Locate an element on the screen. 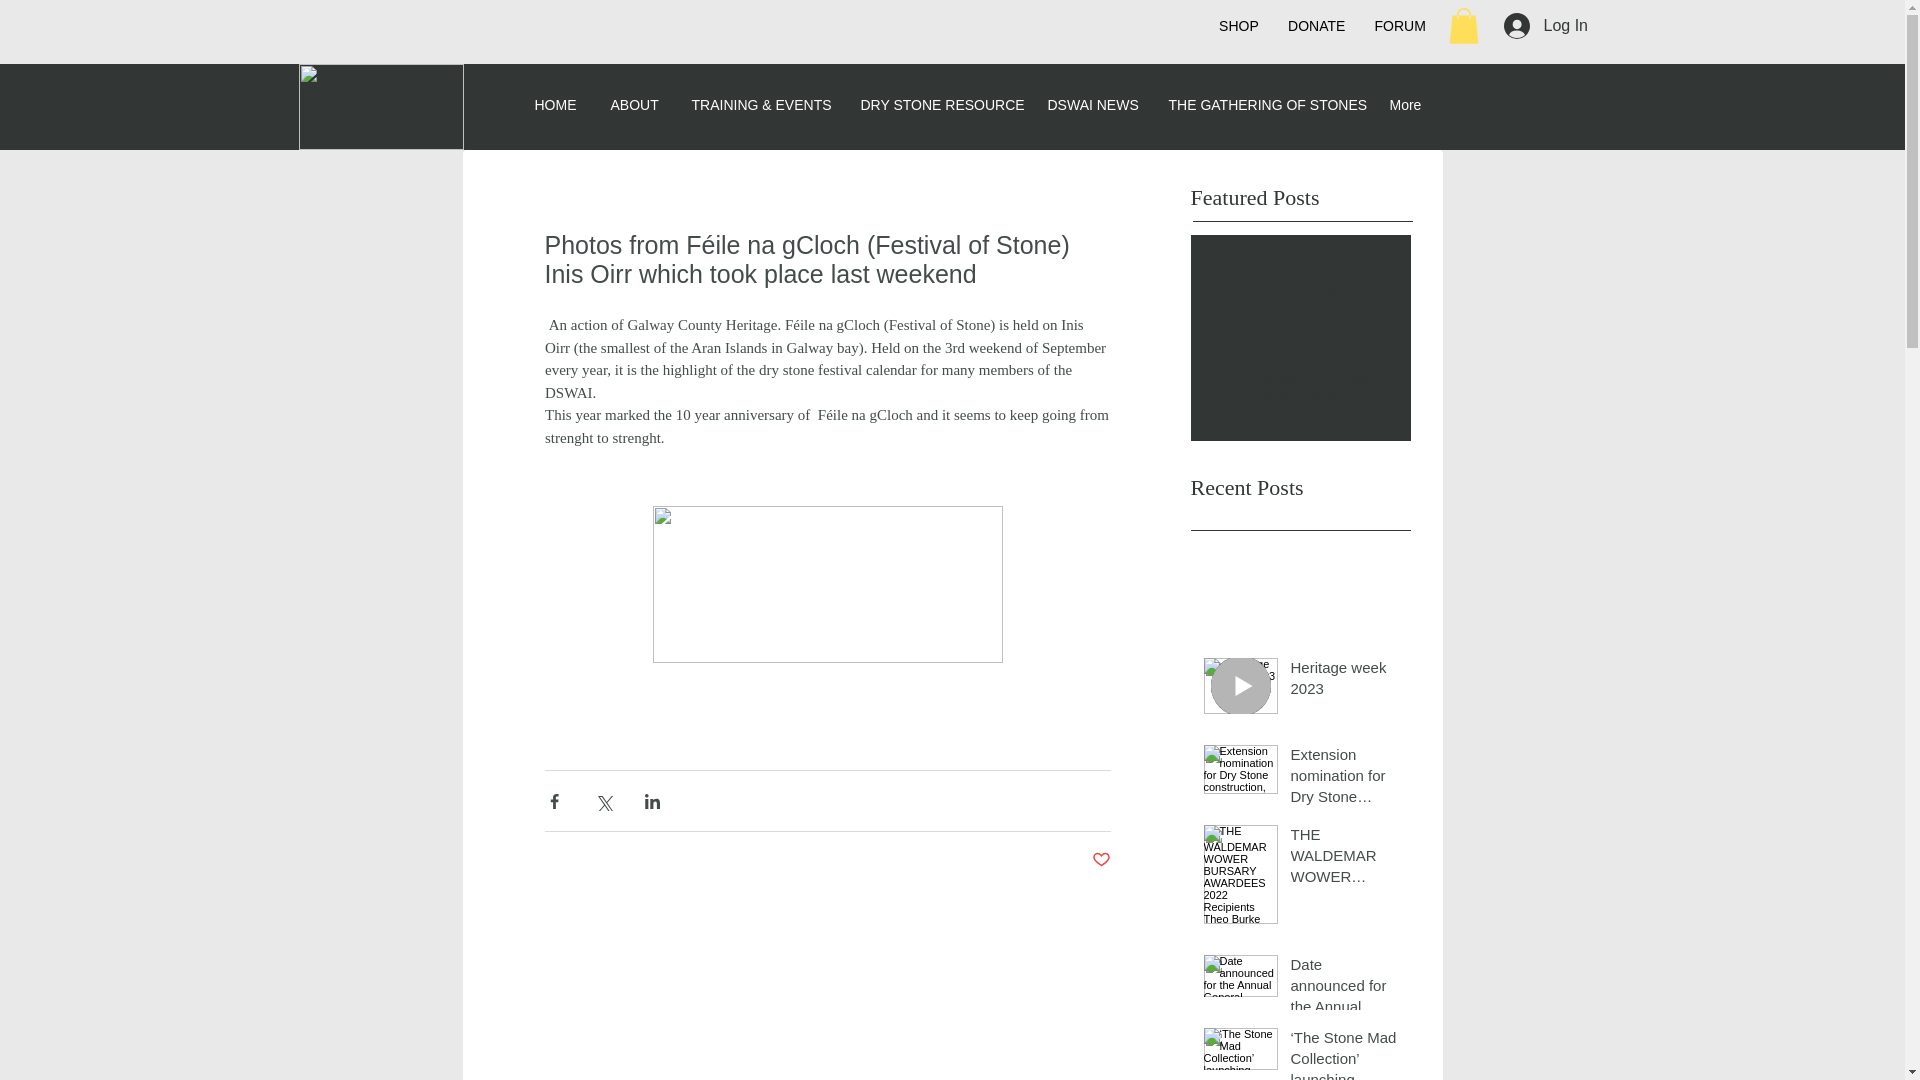  HOME is located at coordinates (558, 104).